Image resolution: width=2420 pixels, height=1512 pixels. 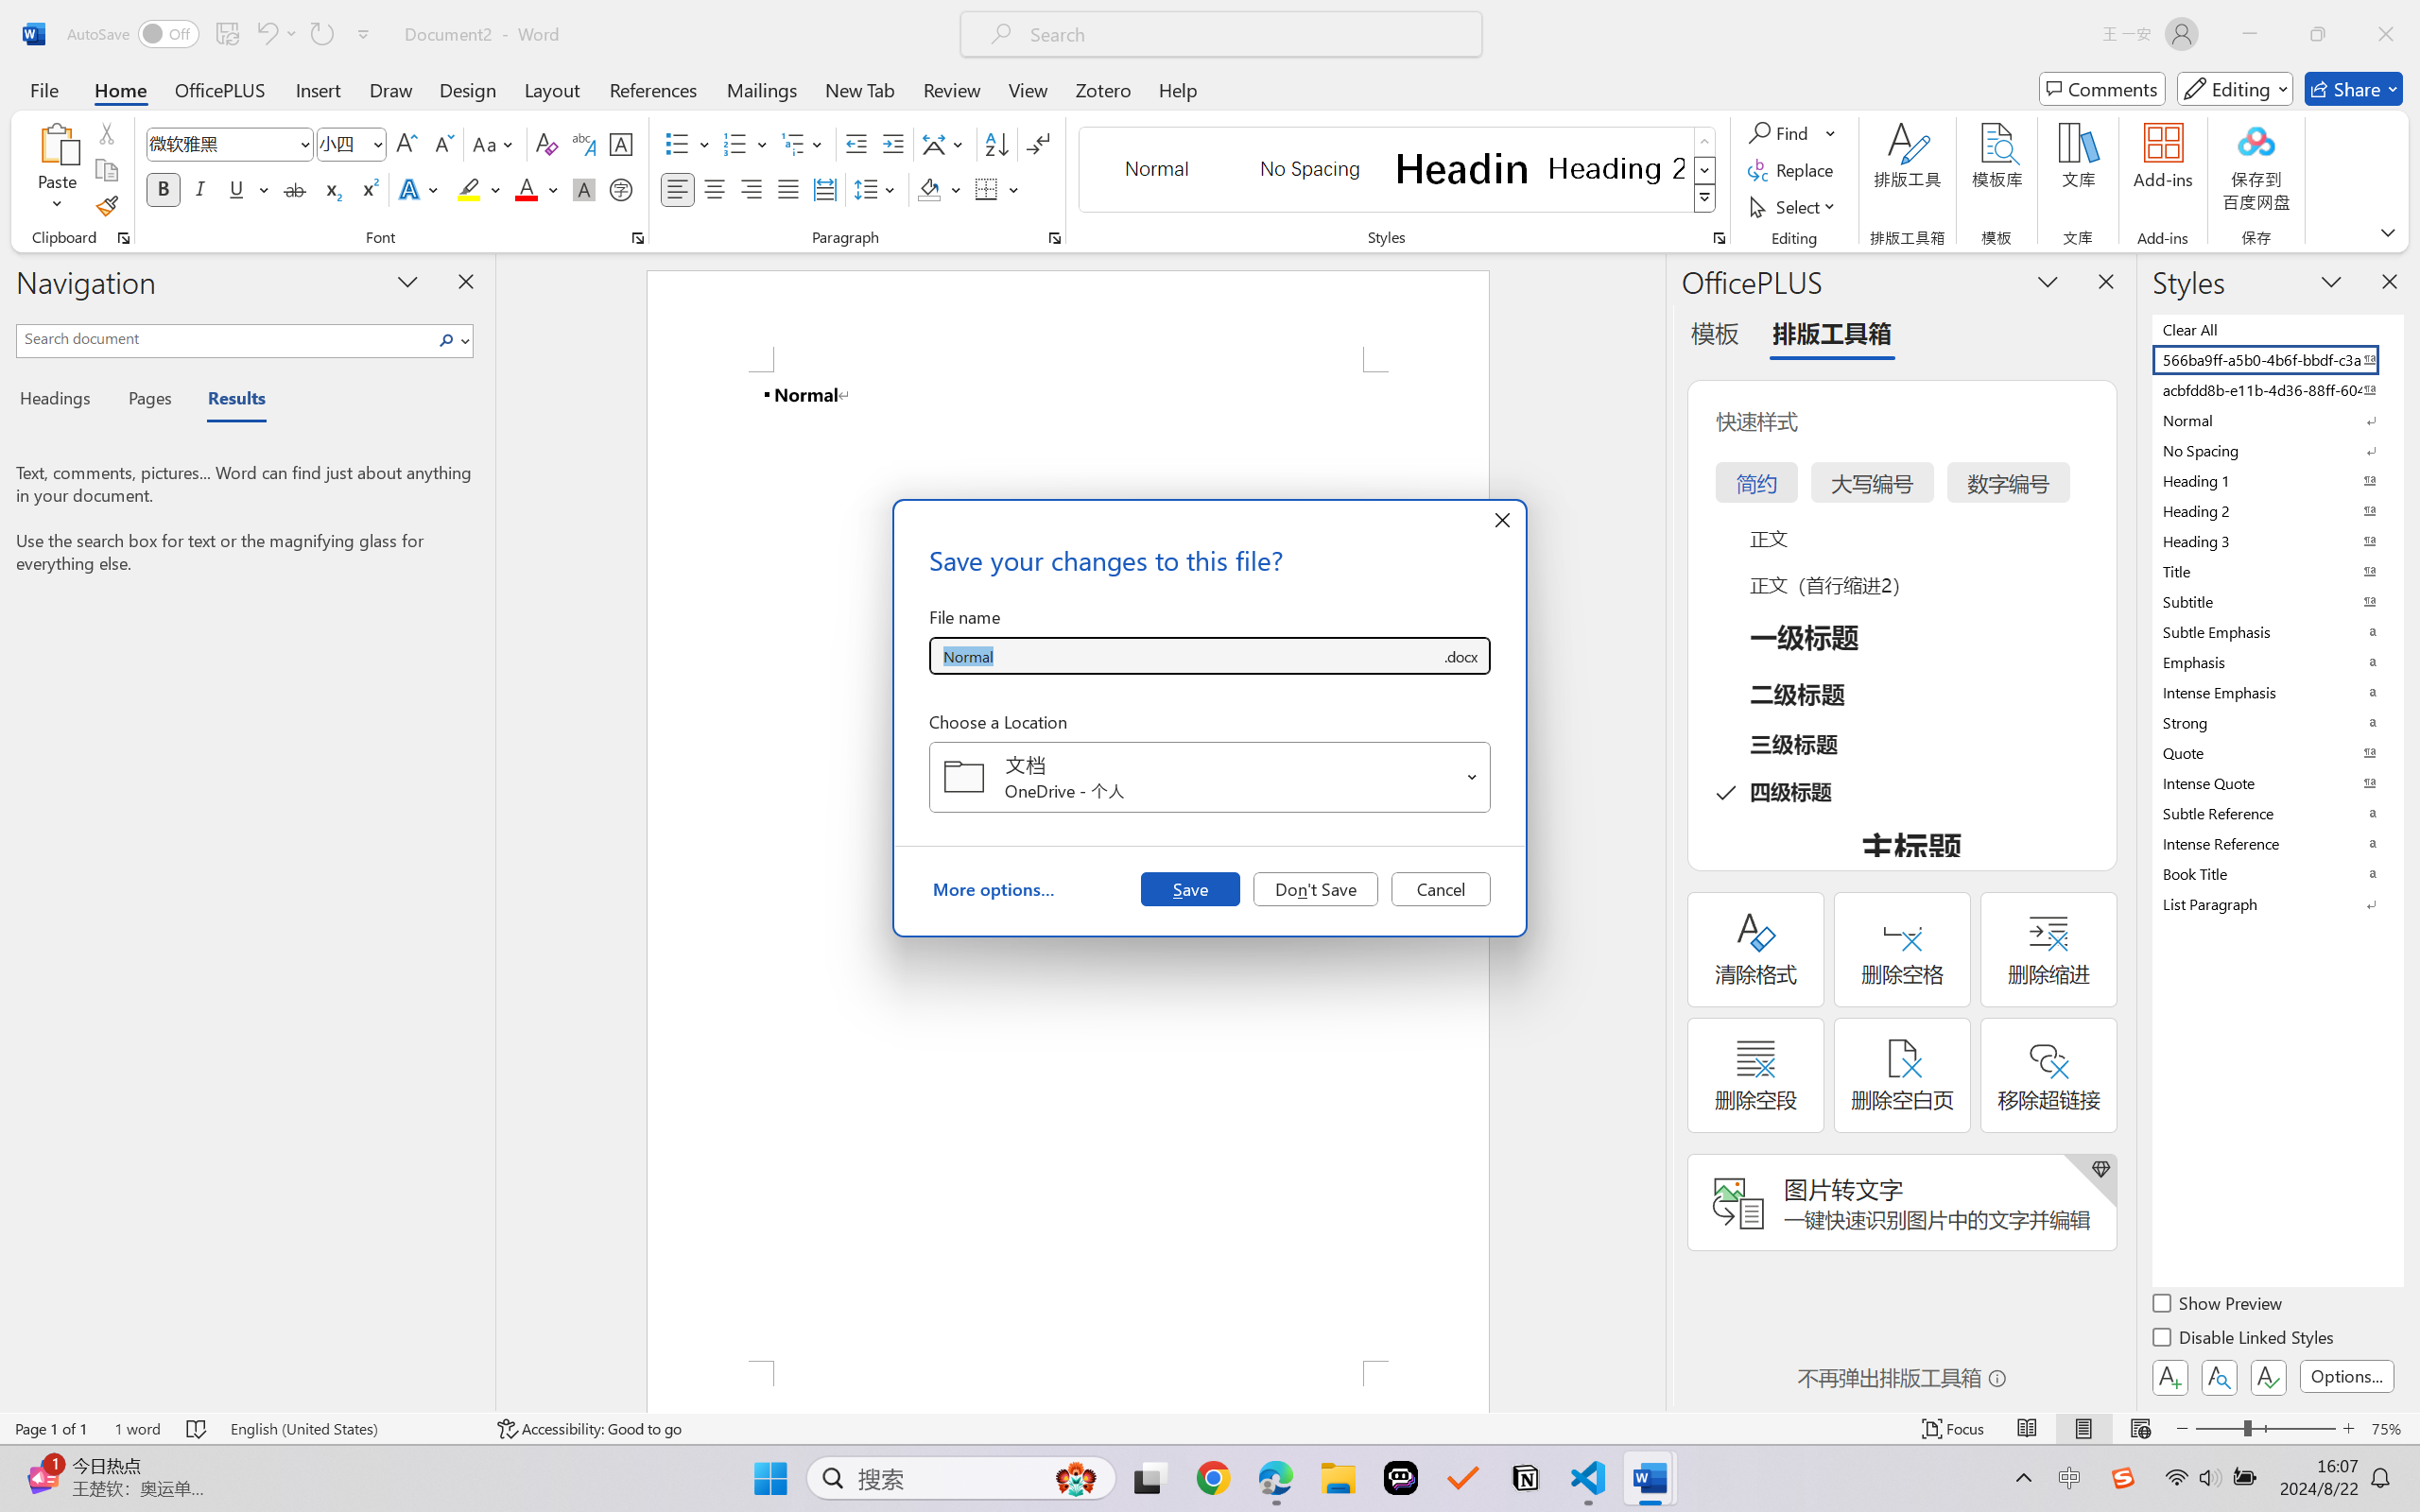 What do you see at coordinates (2354, 89) in the screenshot?
I see `Share` at bounding box center [2354, 89].